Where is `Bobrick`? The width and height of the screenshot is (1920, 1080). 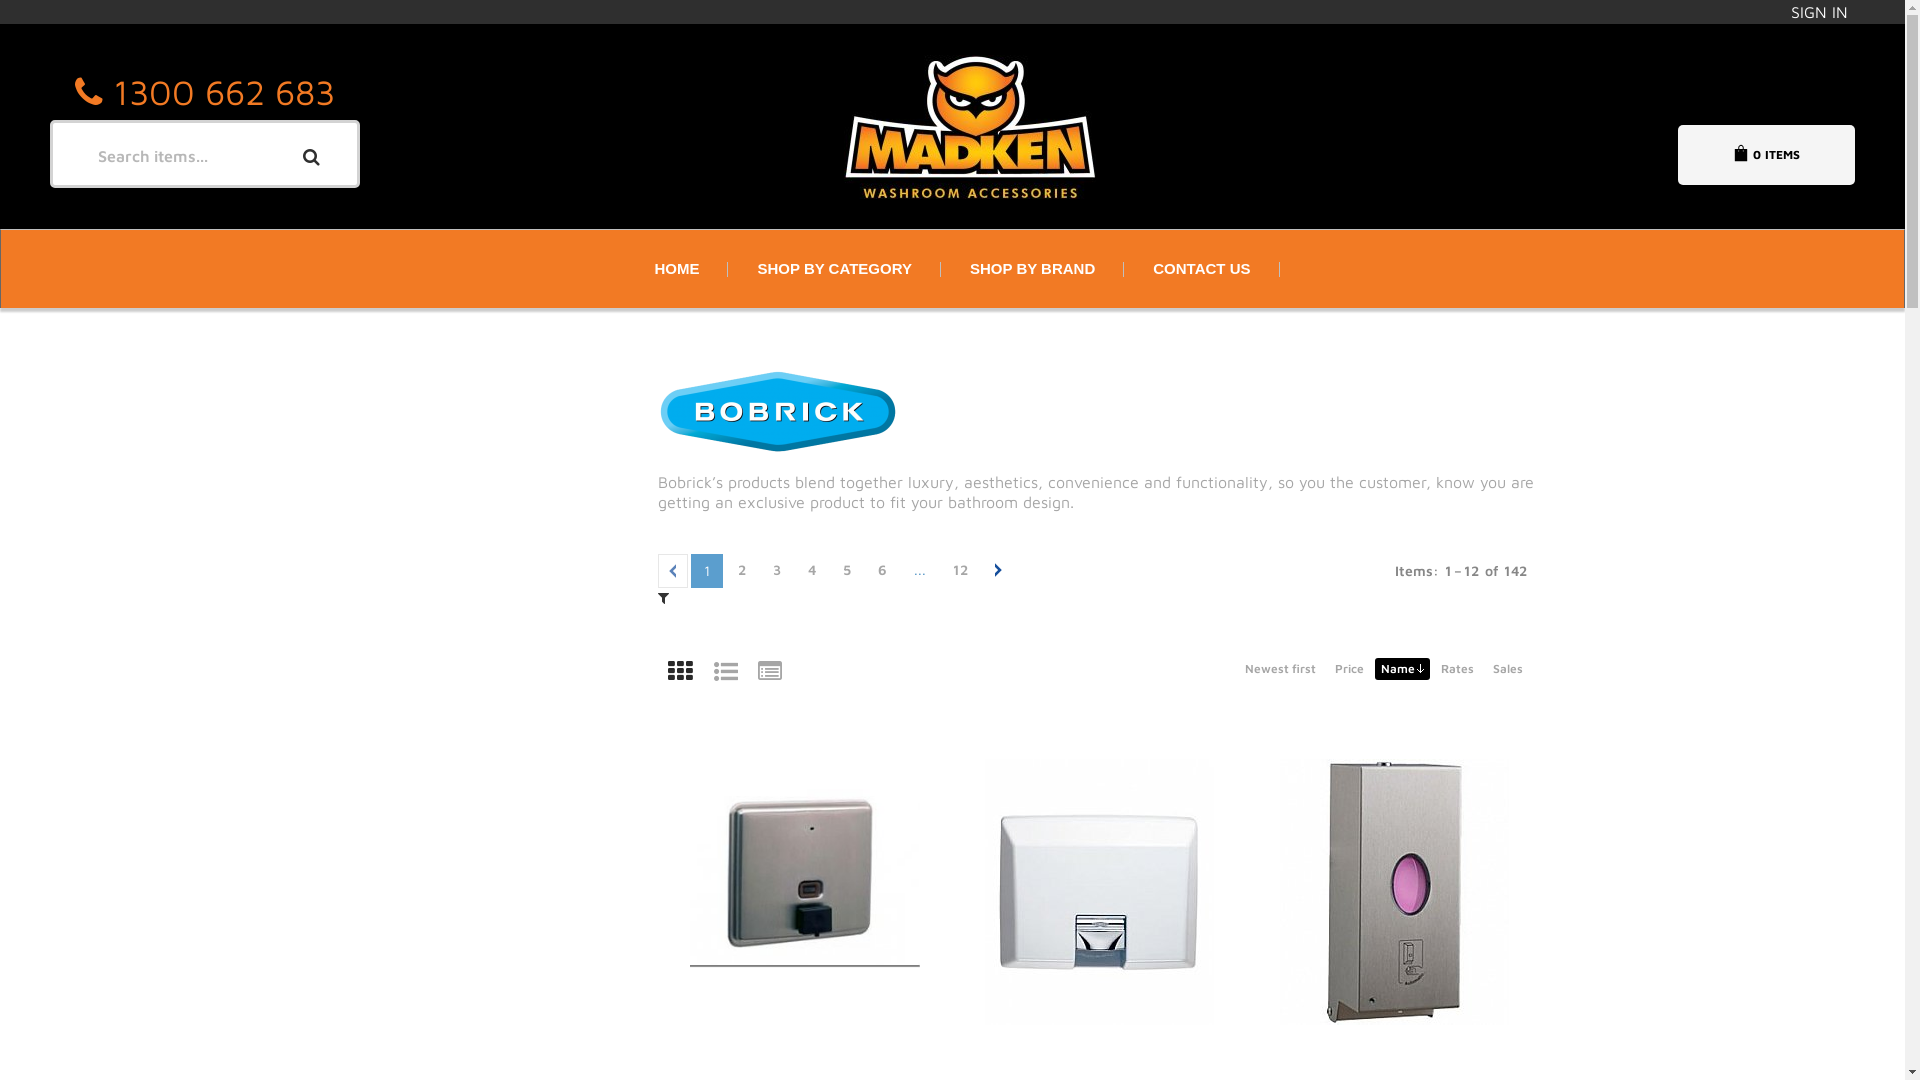 Bobrick is located at coordinates (1100, 413).